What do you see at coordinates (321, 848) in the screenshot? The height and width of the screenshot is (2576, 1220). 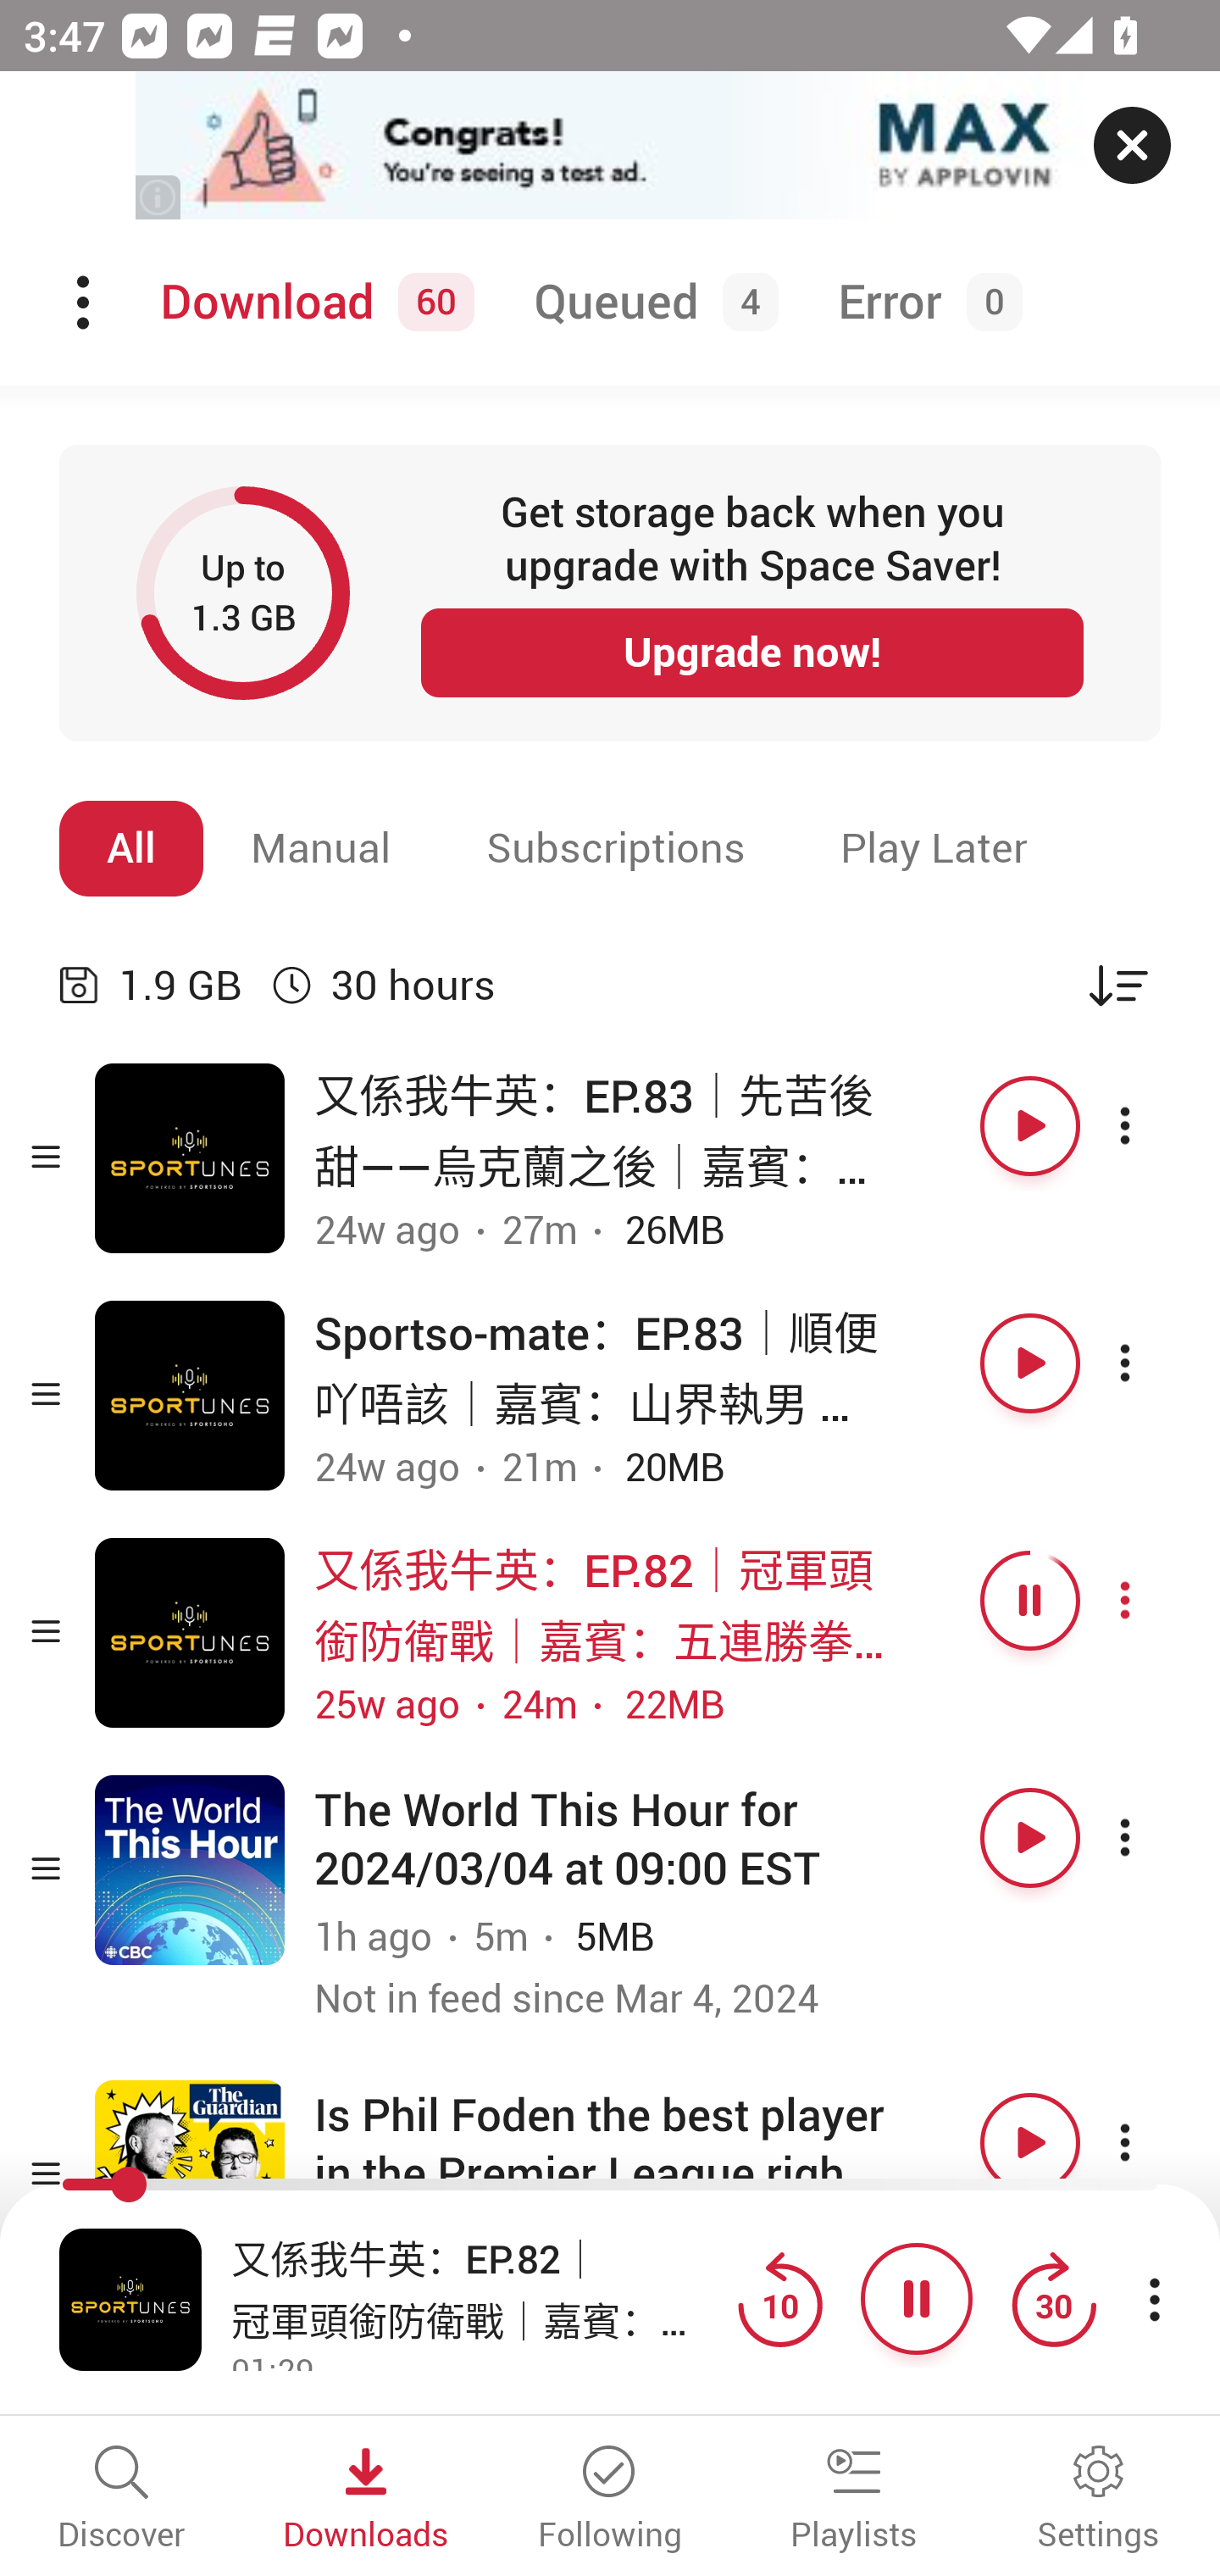 I see `Manual` at bounding box center [321, 848].